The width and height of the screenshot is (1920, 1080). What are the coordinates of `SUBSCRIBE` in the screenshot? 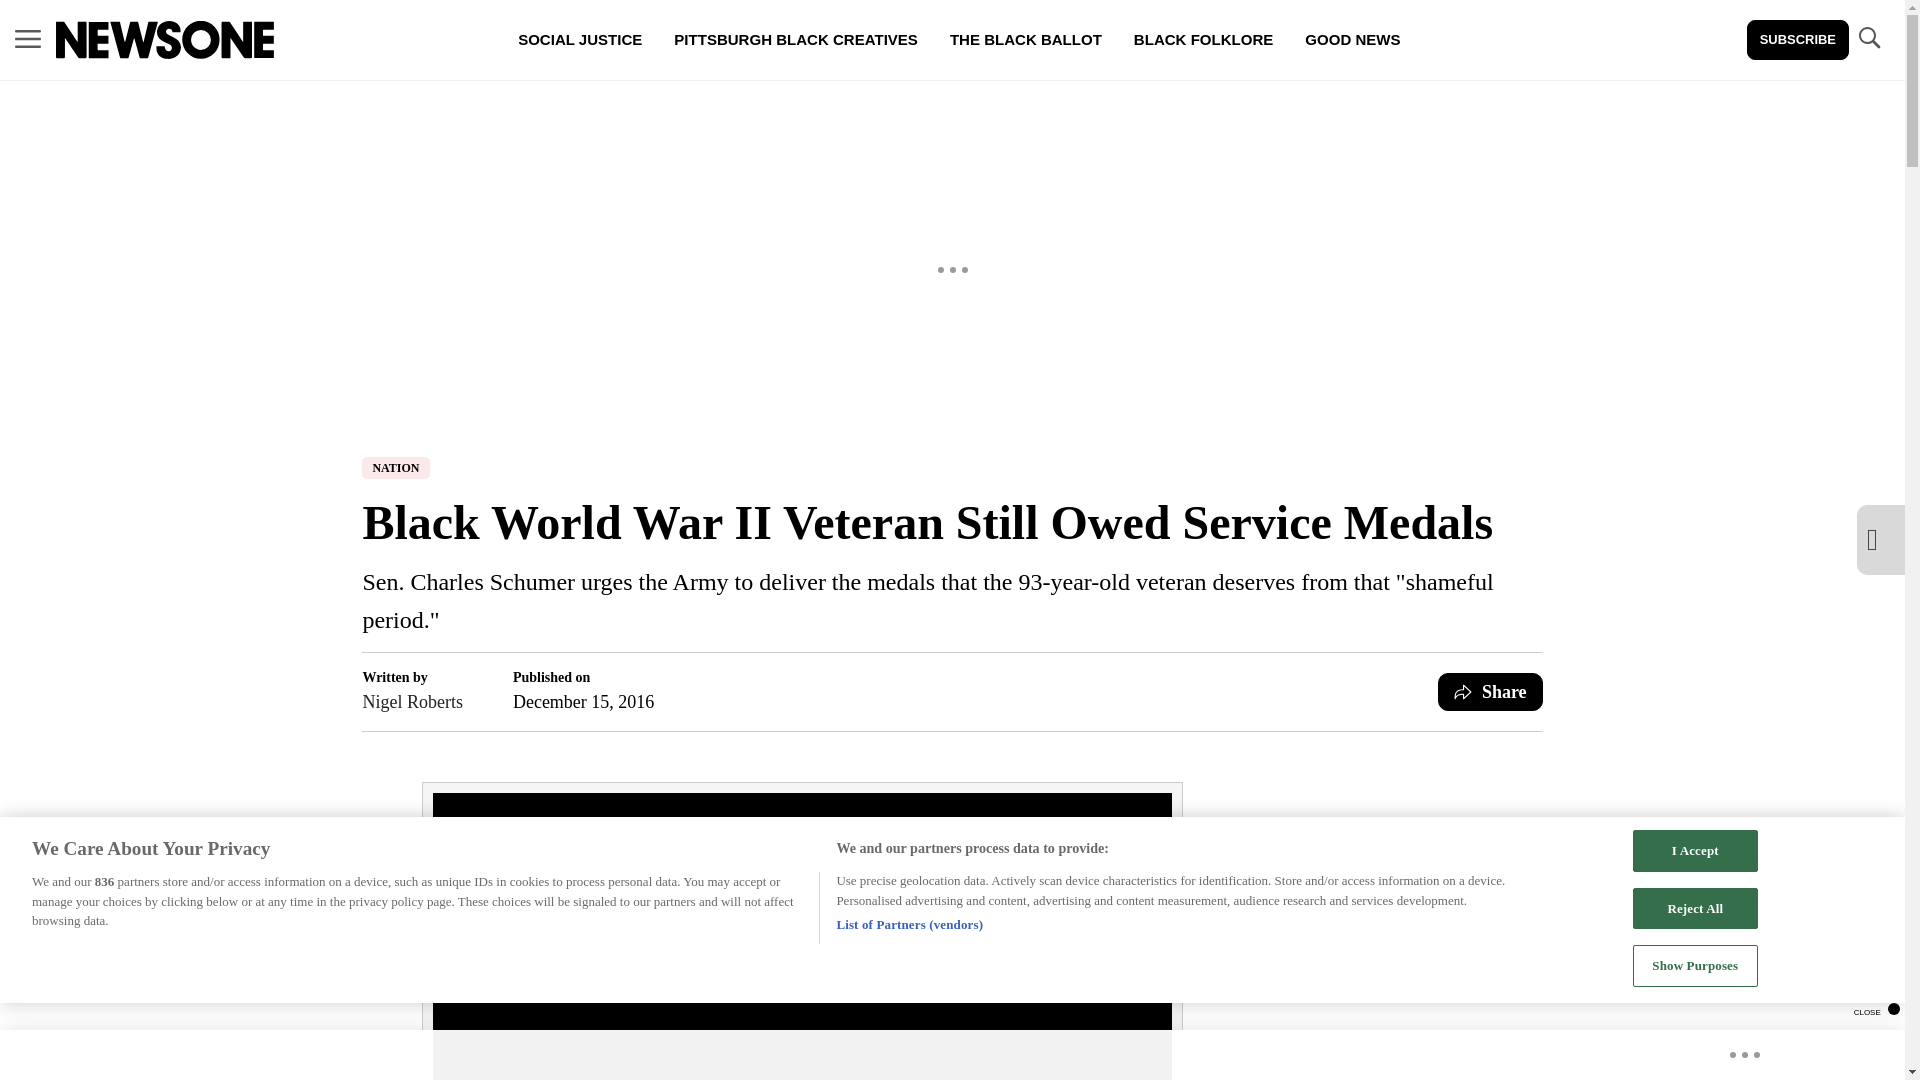 It's located at (1798, 40).